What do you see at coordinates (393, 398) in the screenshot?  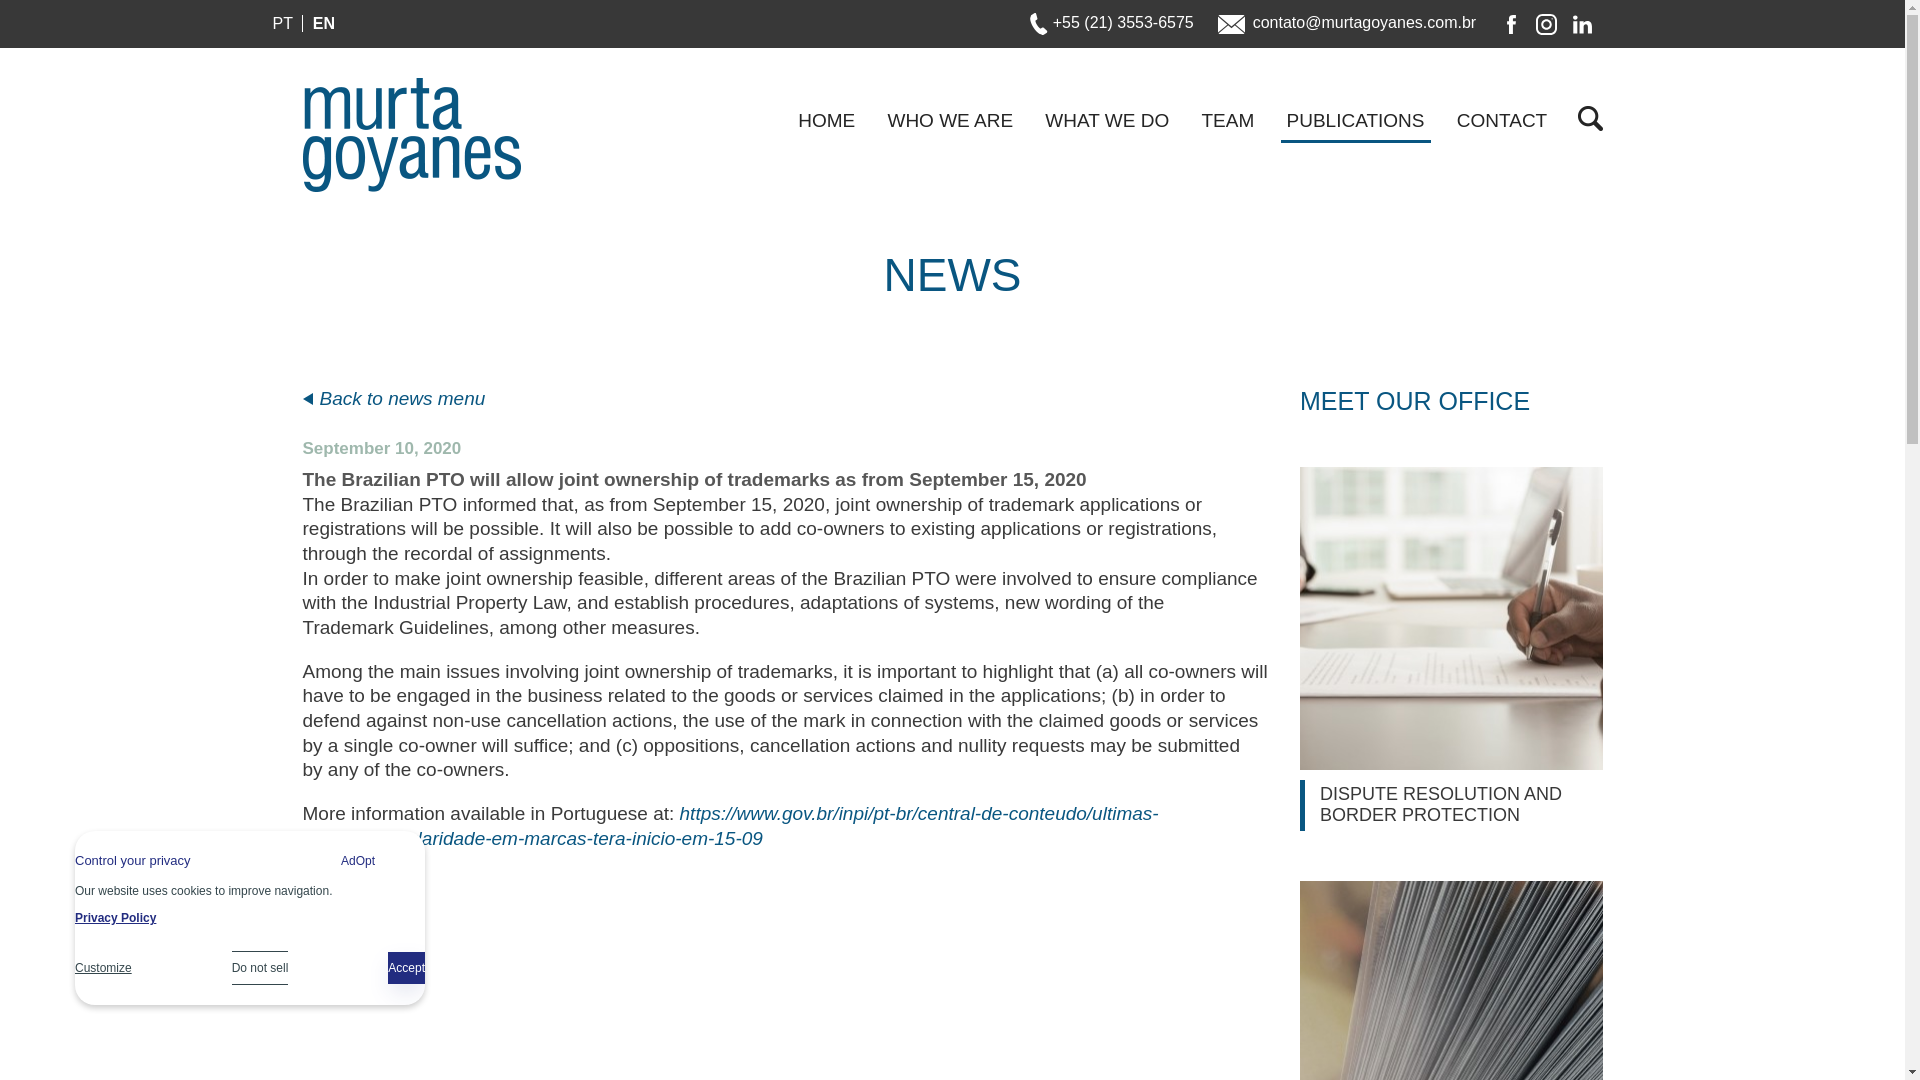 I see `Back to news menu` at bounding box center [393, 398].